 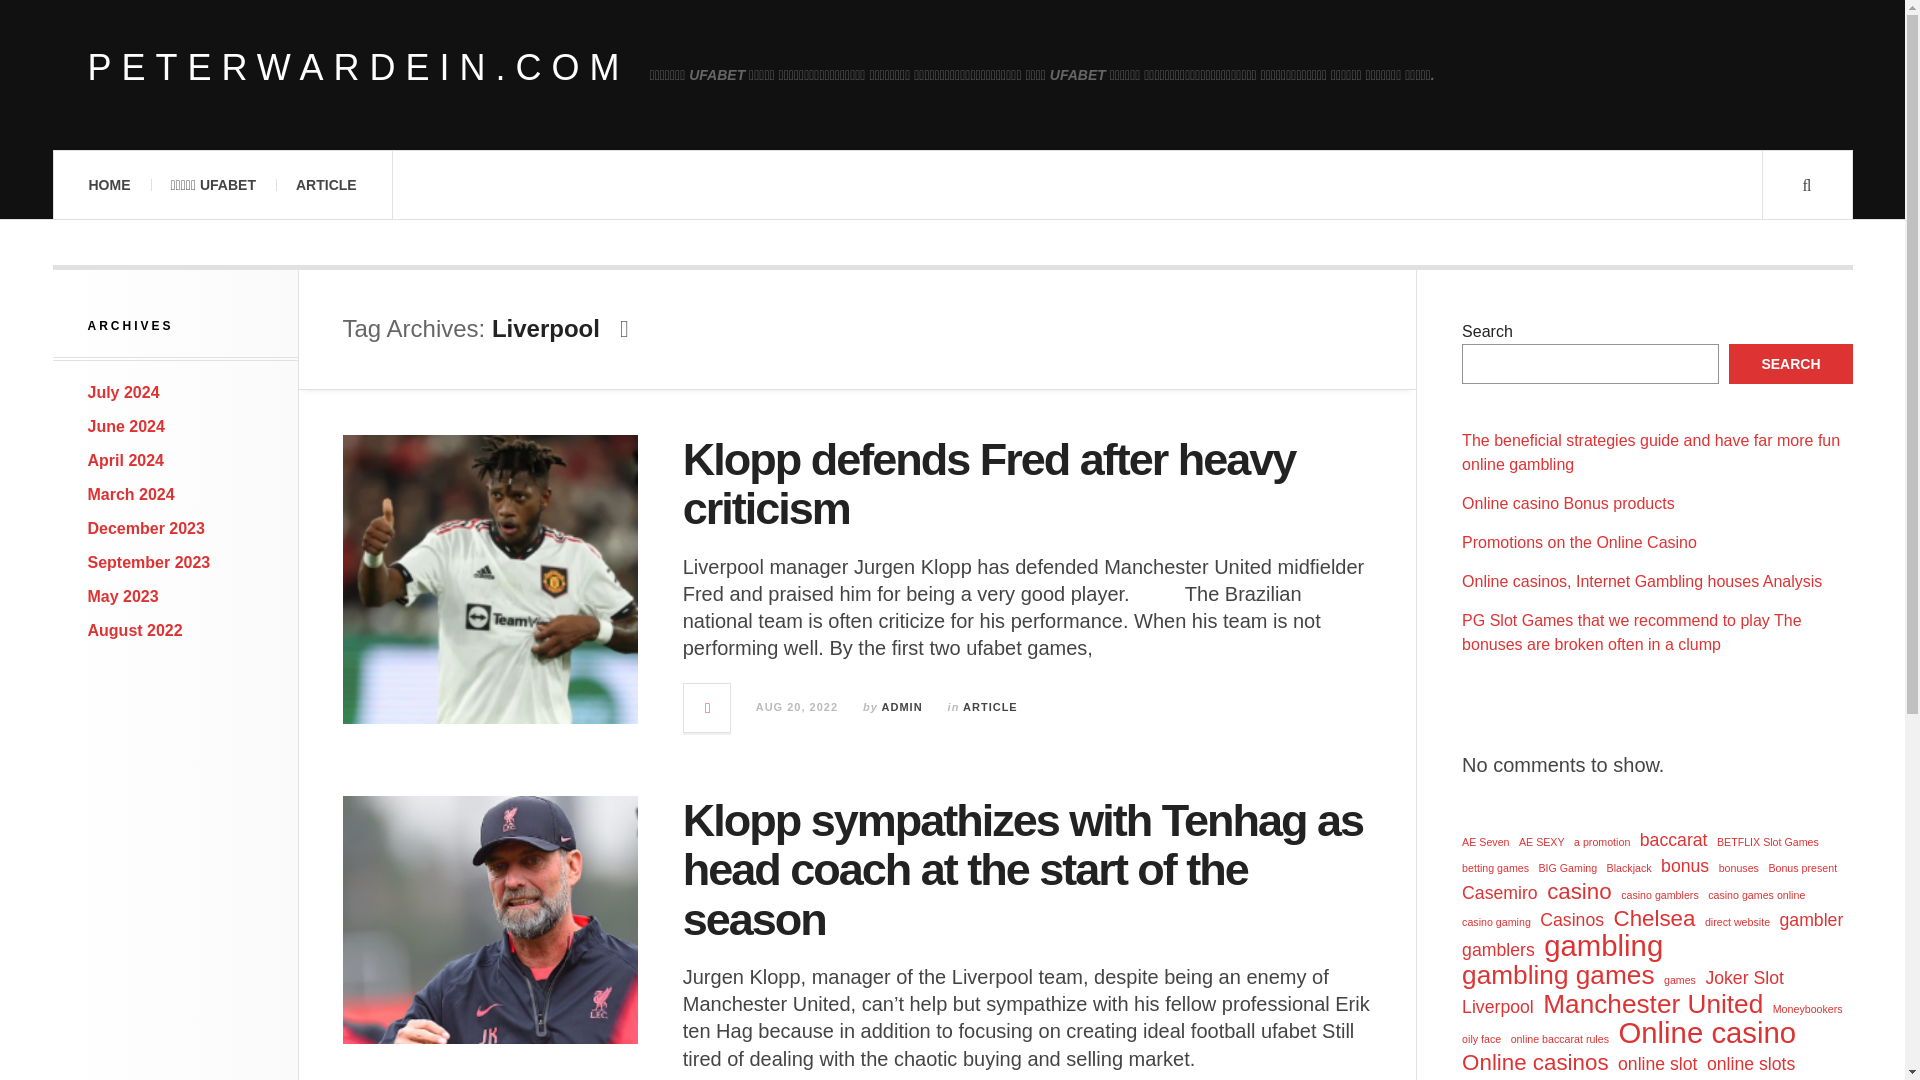 I want to click on PETERWARDEIN.COM, so click(x=358, y=68).